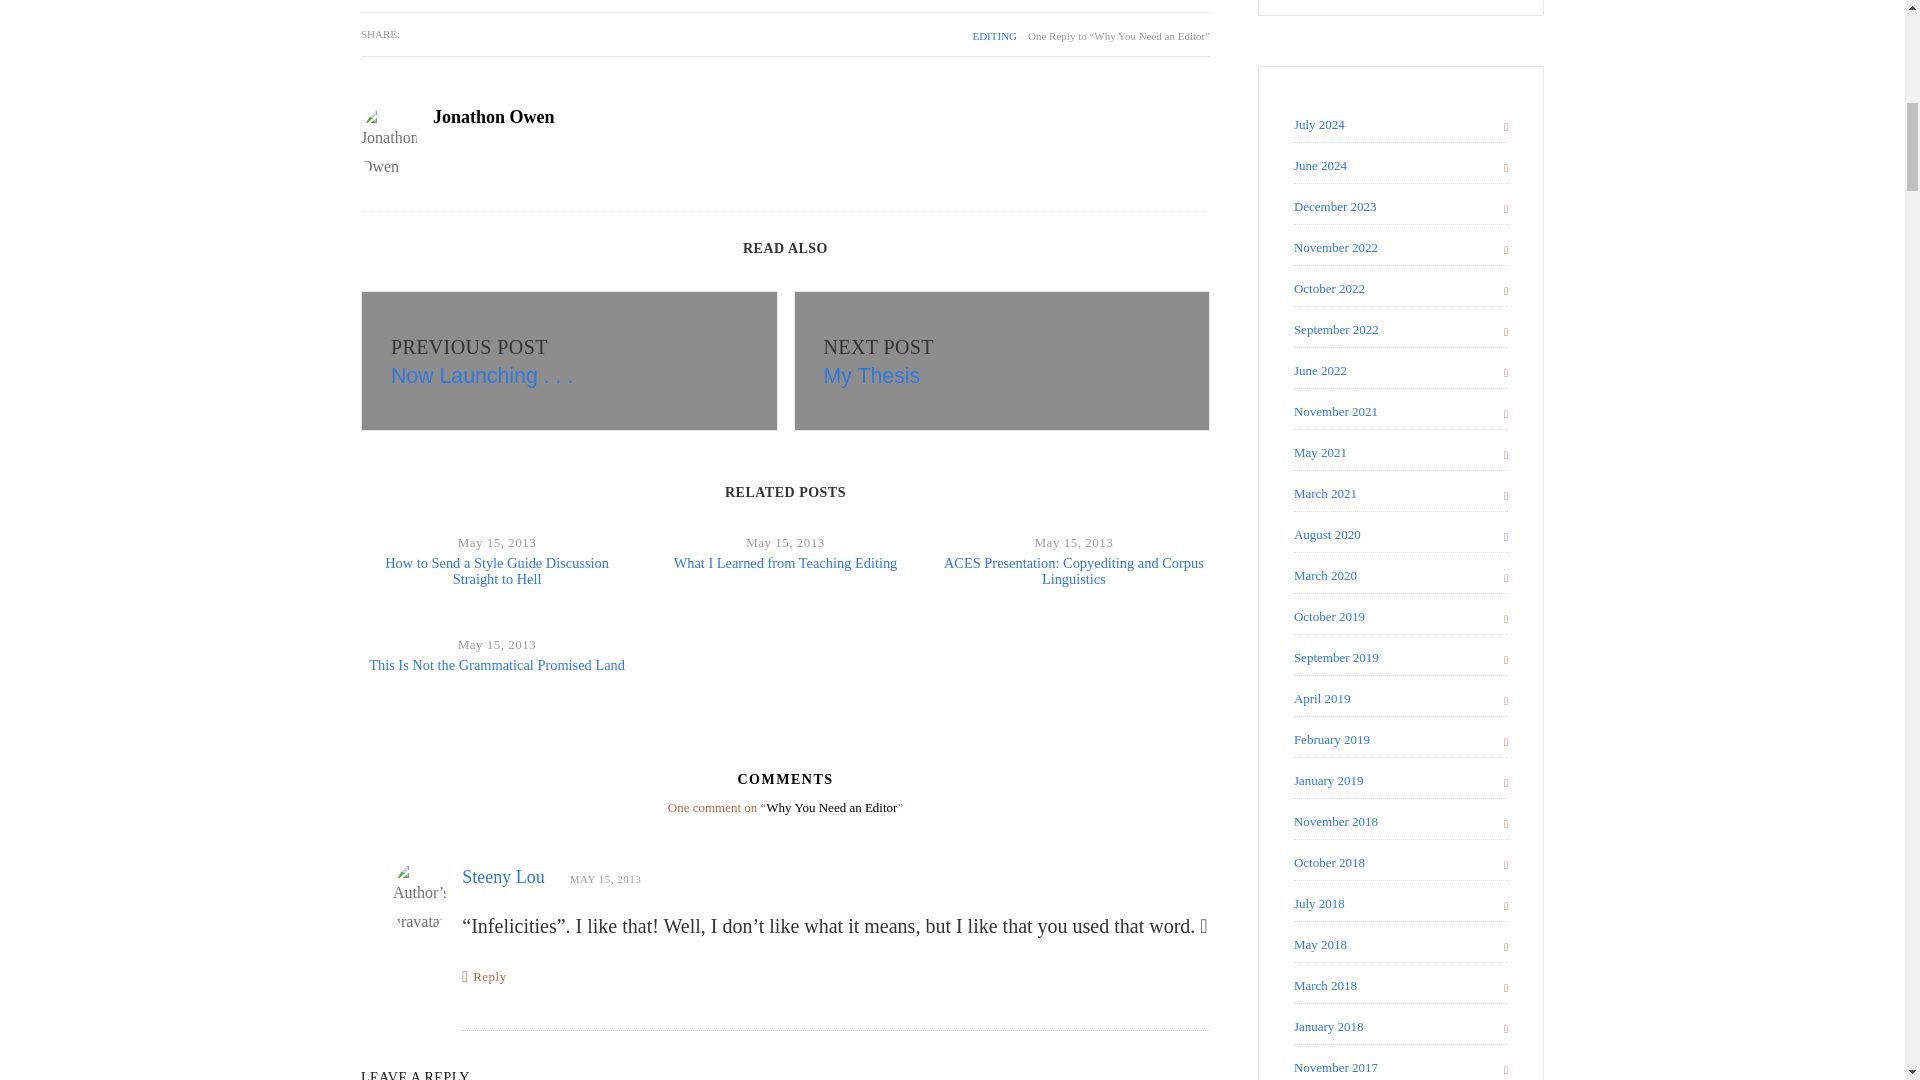 This screenshot has width=1920, height=1080. What do you see at coordinates (489, 976) in the screenshot?
I see `Reply` at bounding box center [489, 976].